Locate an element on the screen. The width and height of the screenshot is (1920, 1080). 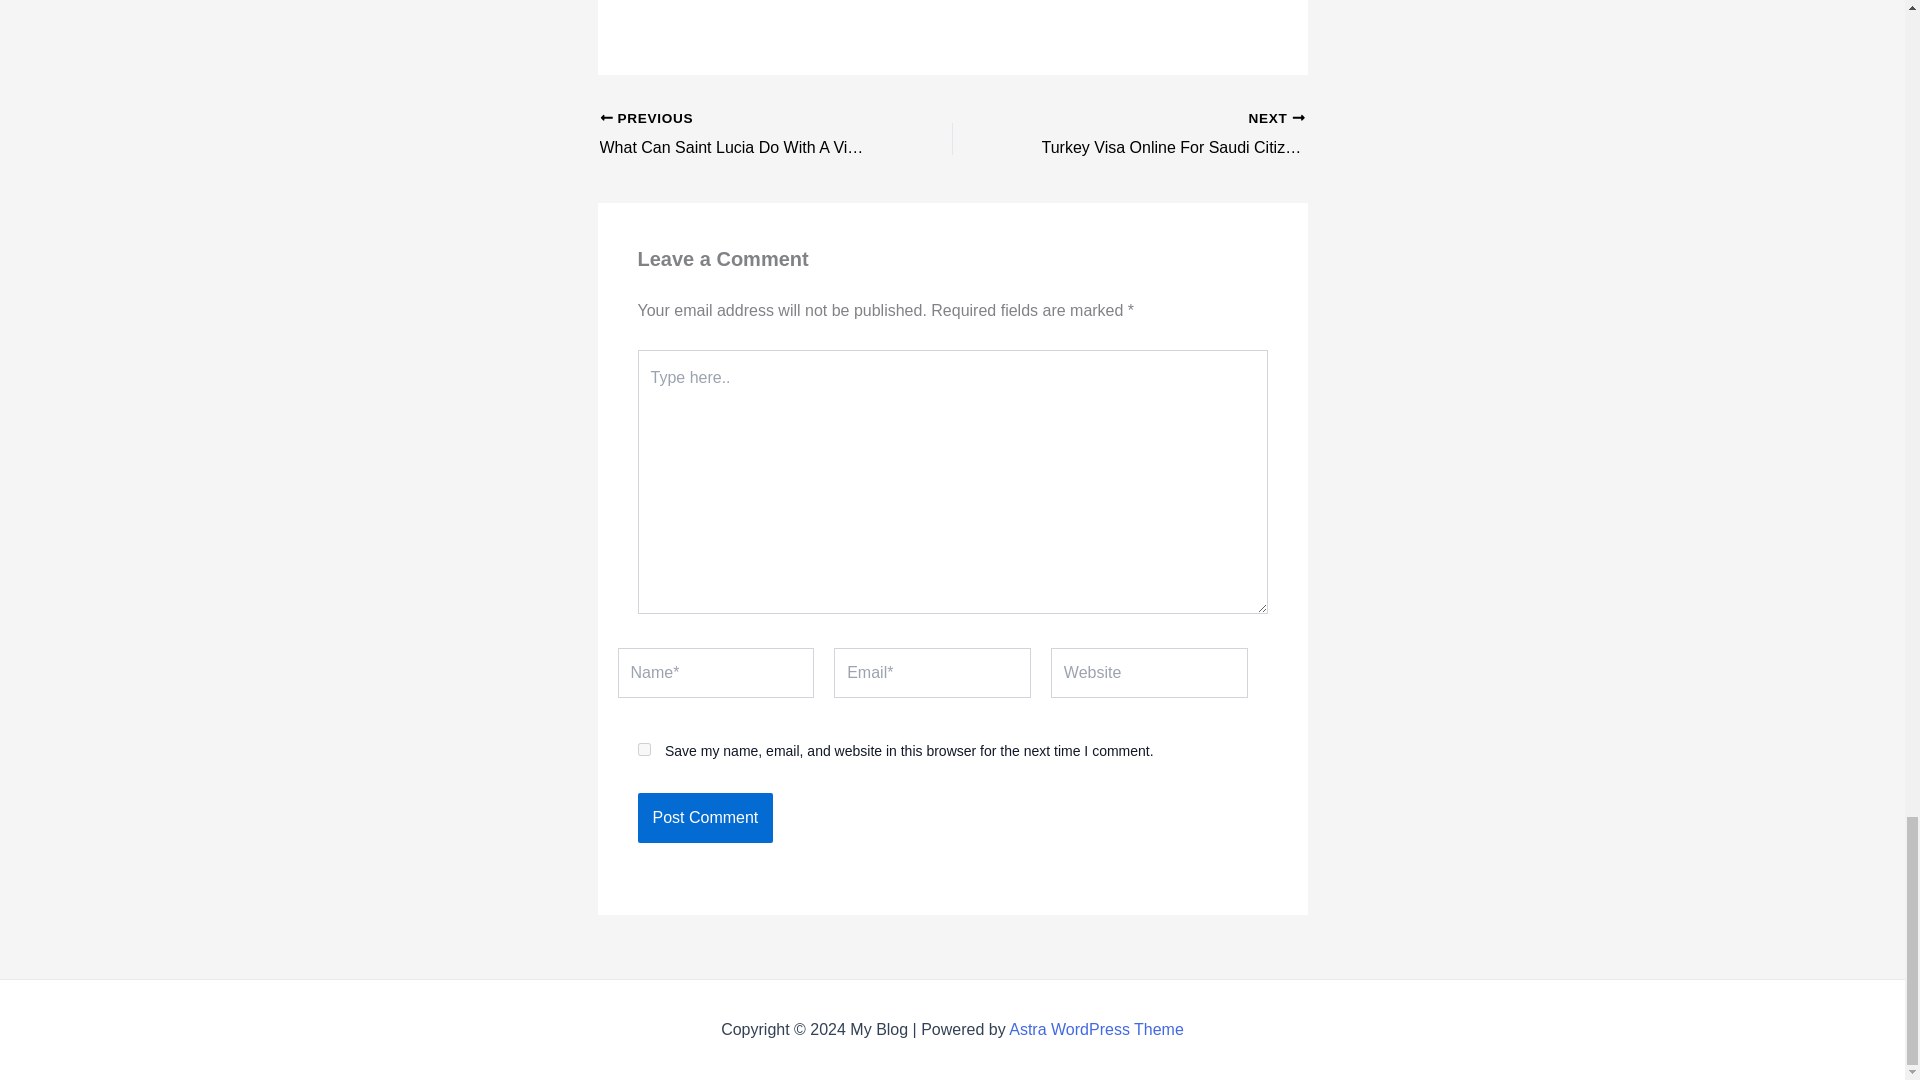
Astra WordPress Theme is located at coordinates (741, 134).